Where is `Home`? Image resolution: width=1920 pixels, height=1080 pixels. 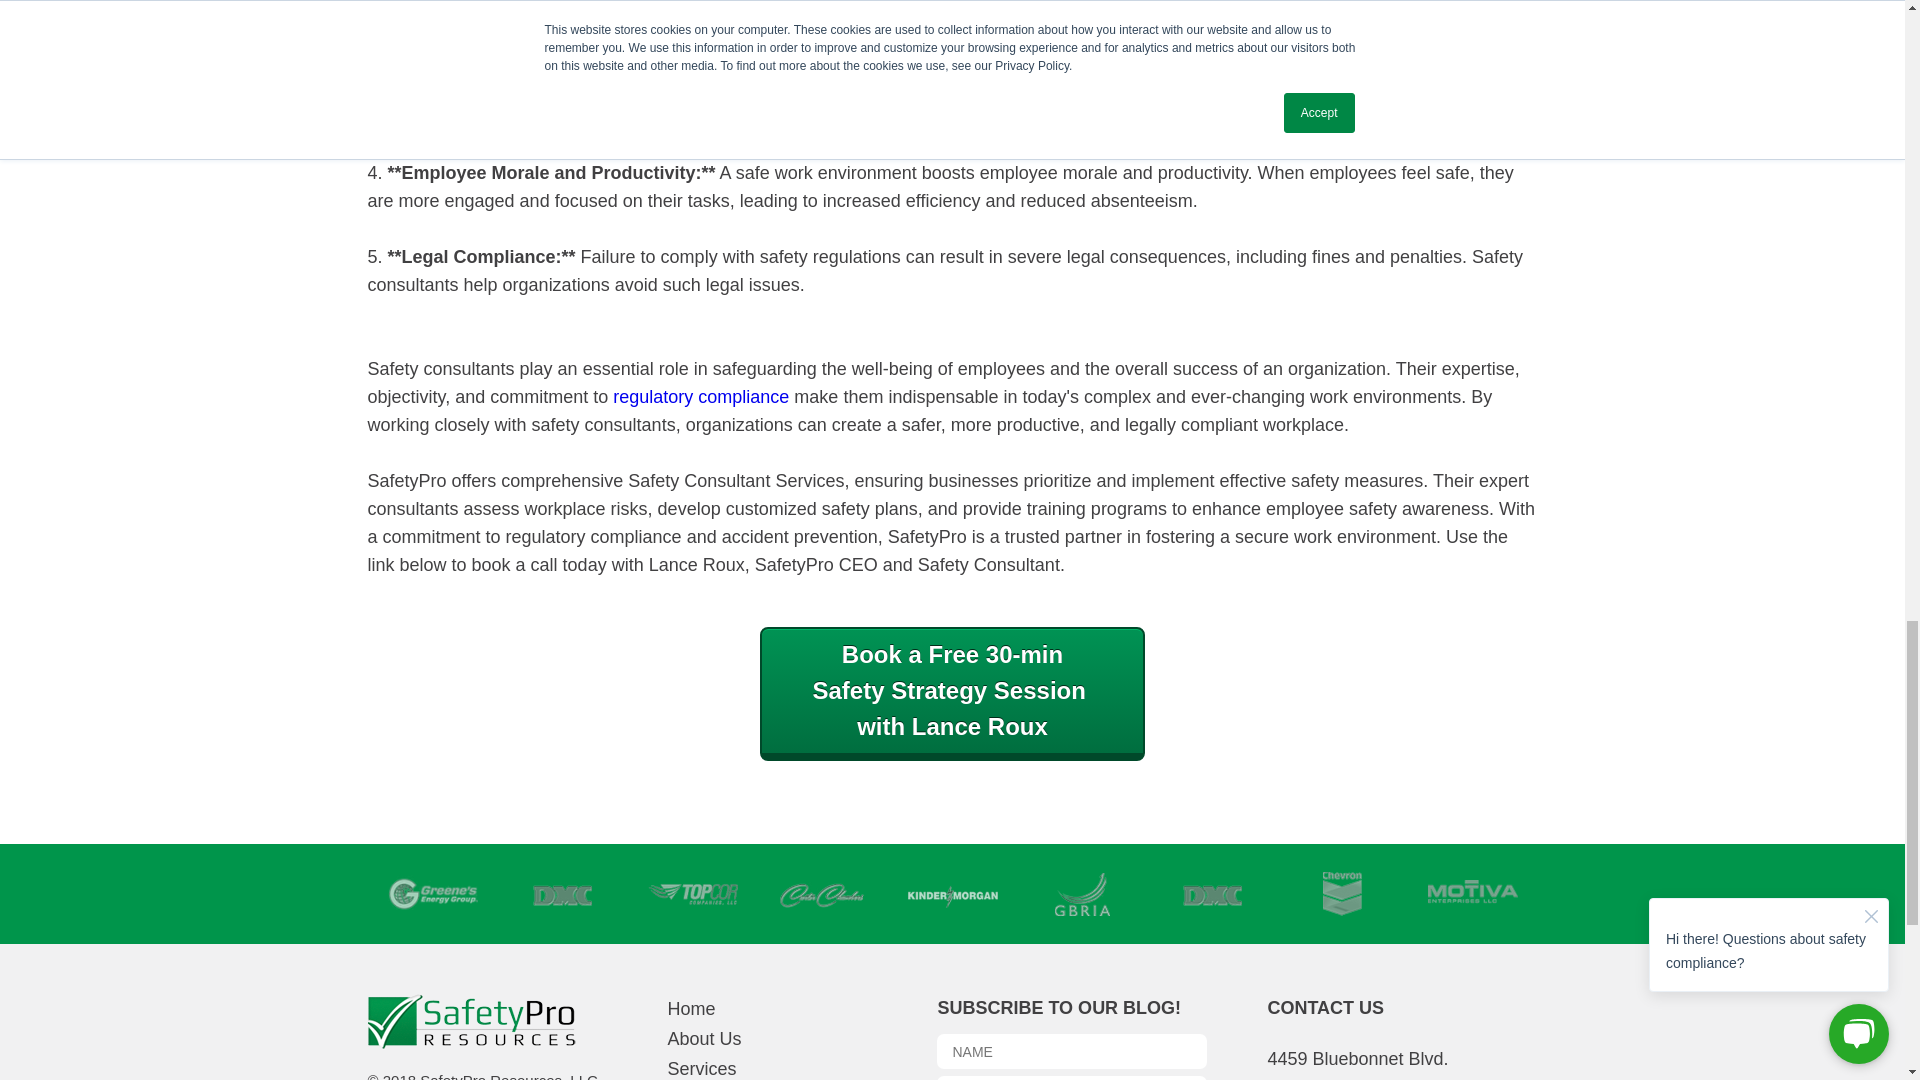
Home is located at coordinates (690, 1008).